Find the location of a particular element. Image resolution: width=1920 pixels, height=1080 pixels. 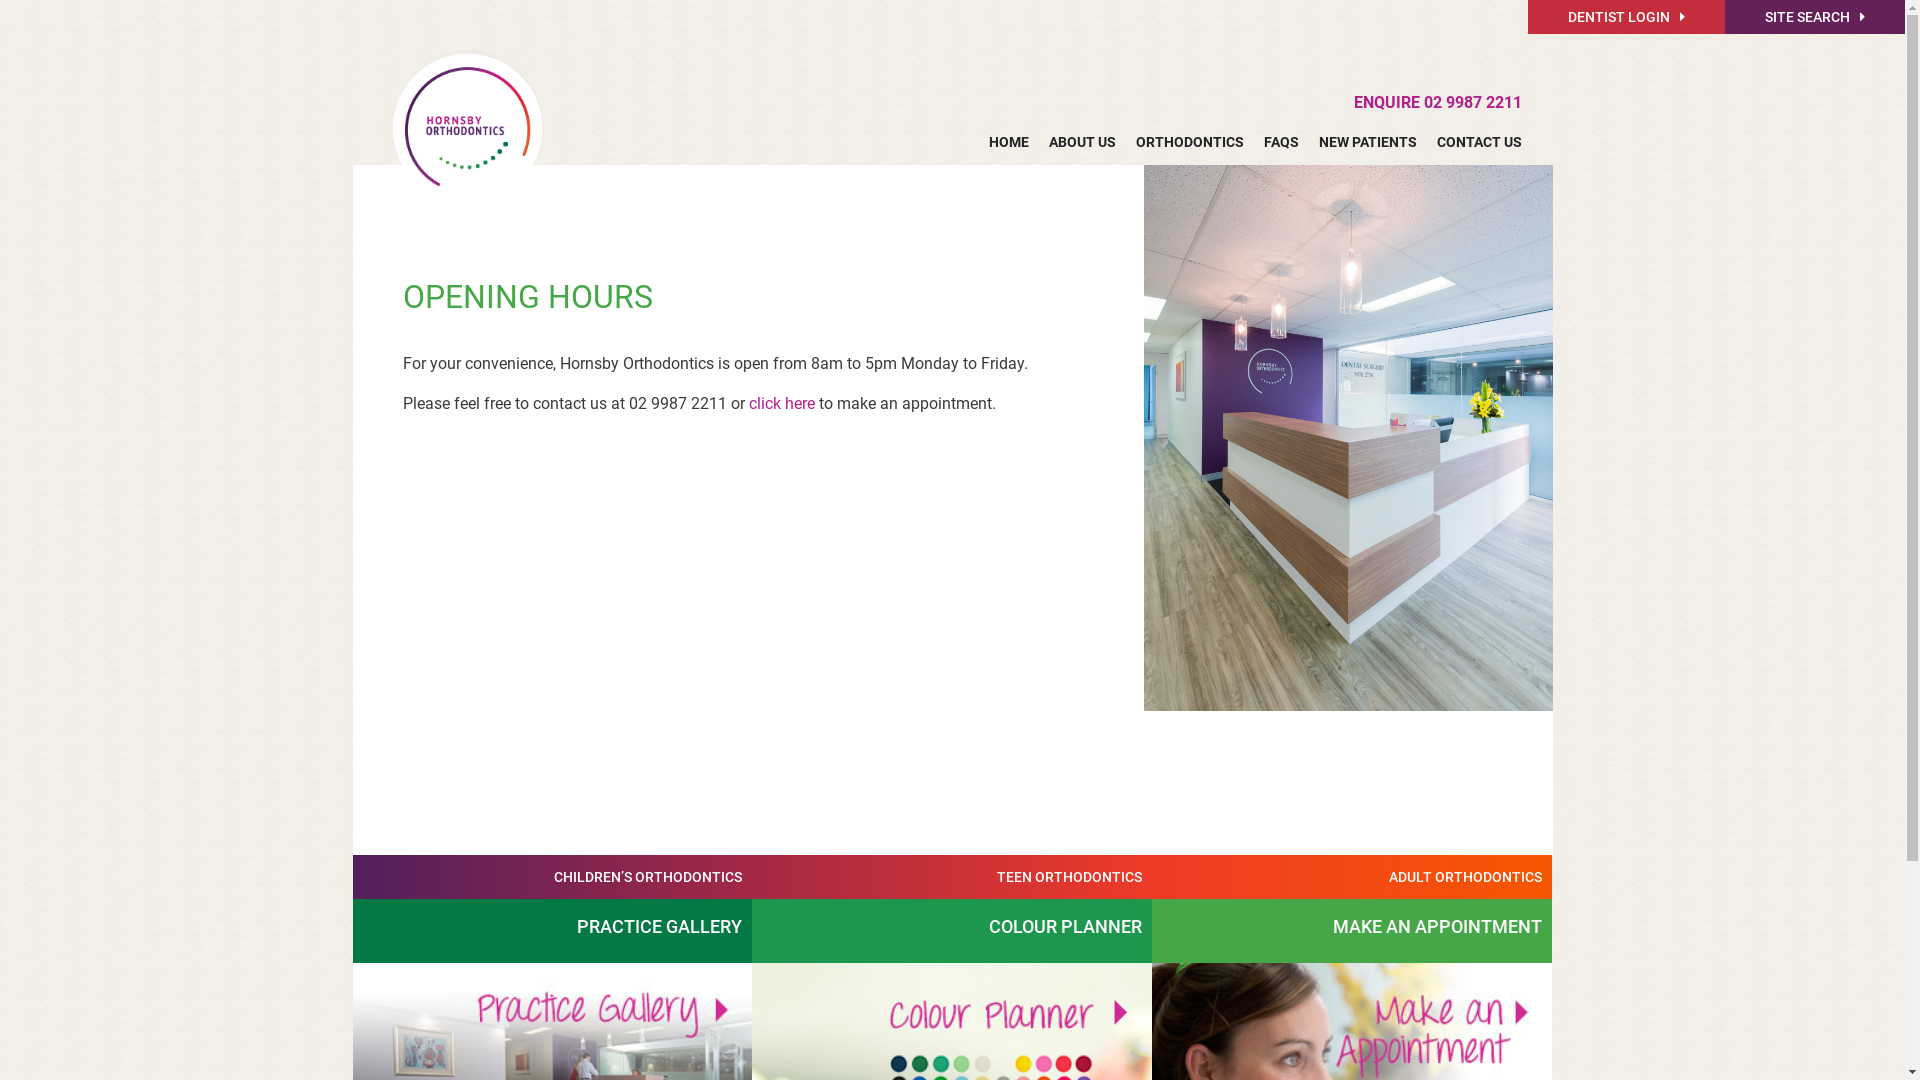

ABOUT US is located at coordinates (1082, 142).